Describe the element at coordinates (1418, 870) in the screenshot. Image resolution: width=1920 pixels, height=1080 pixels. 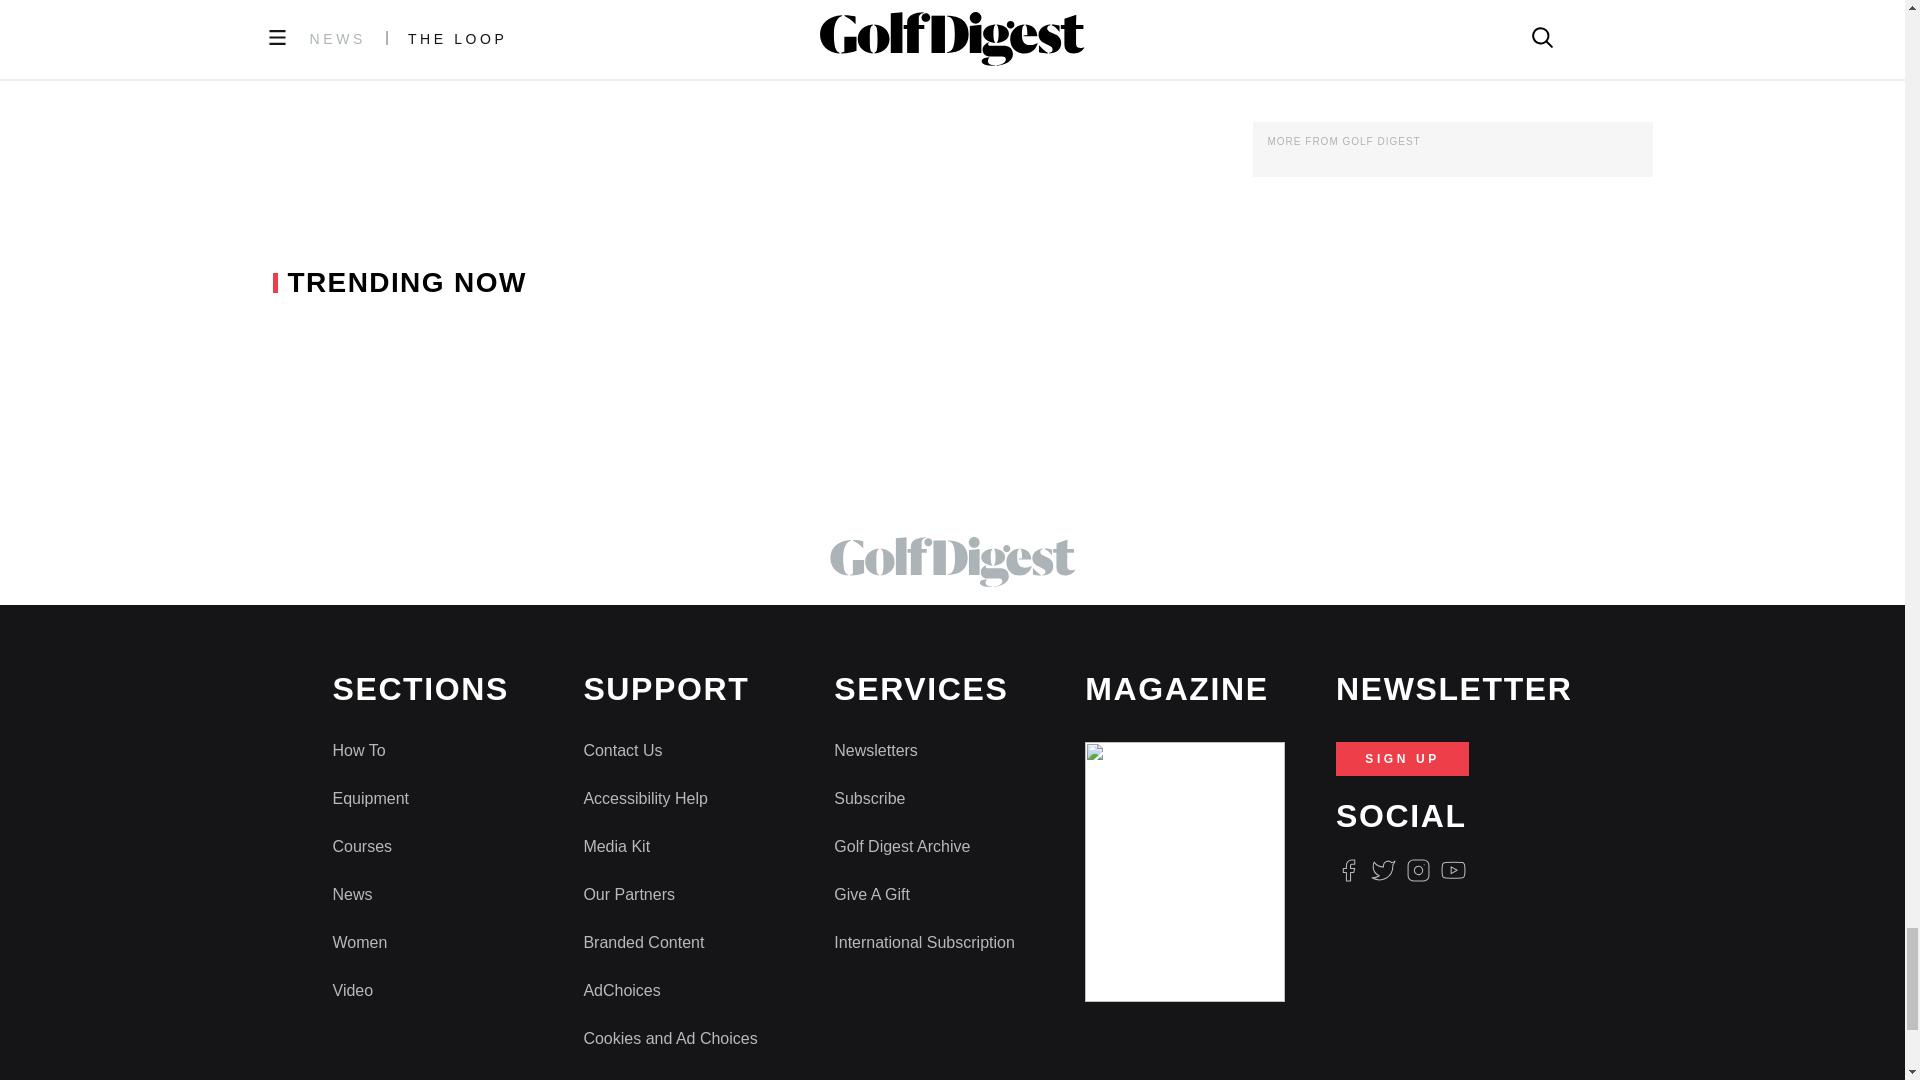
I see `Instagram Logo` at that location.